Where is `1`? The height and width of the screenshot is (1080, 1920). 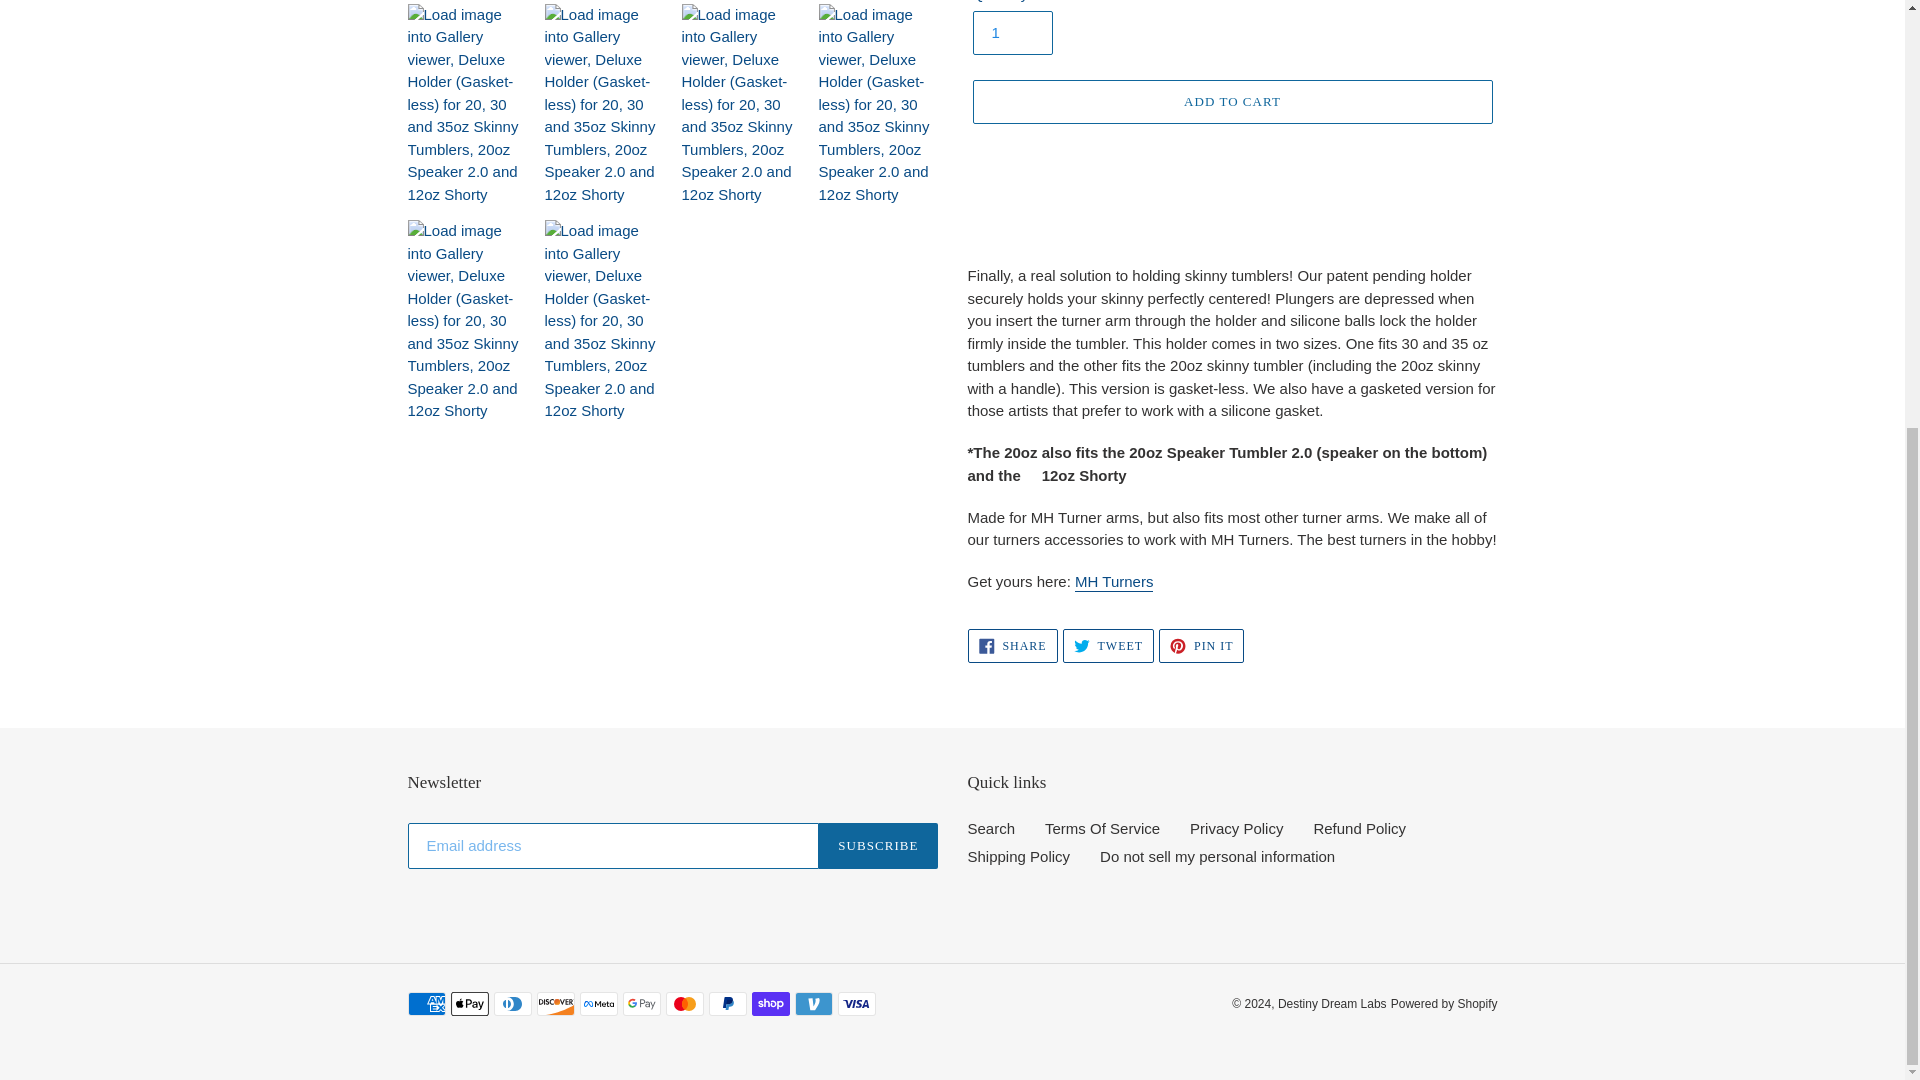
1 is located at coordinates (1114, 582).